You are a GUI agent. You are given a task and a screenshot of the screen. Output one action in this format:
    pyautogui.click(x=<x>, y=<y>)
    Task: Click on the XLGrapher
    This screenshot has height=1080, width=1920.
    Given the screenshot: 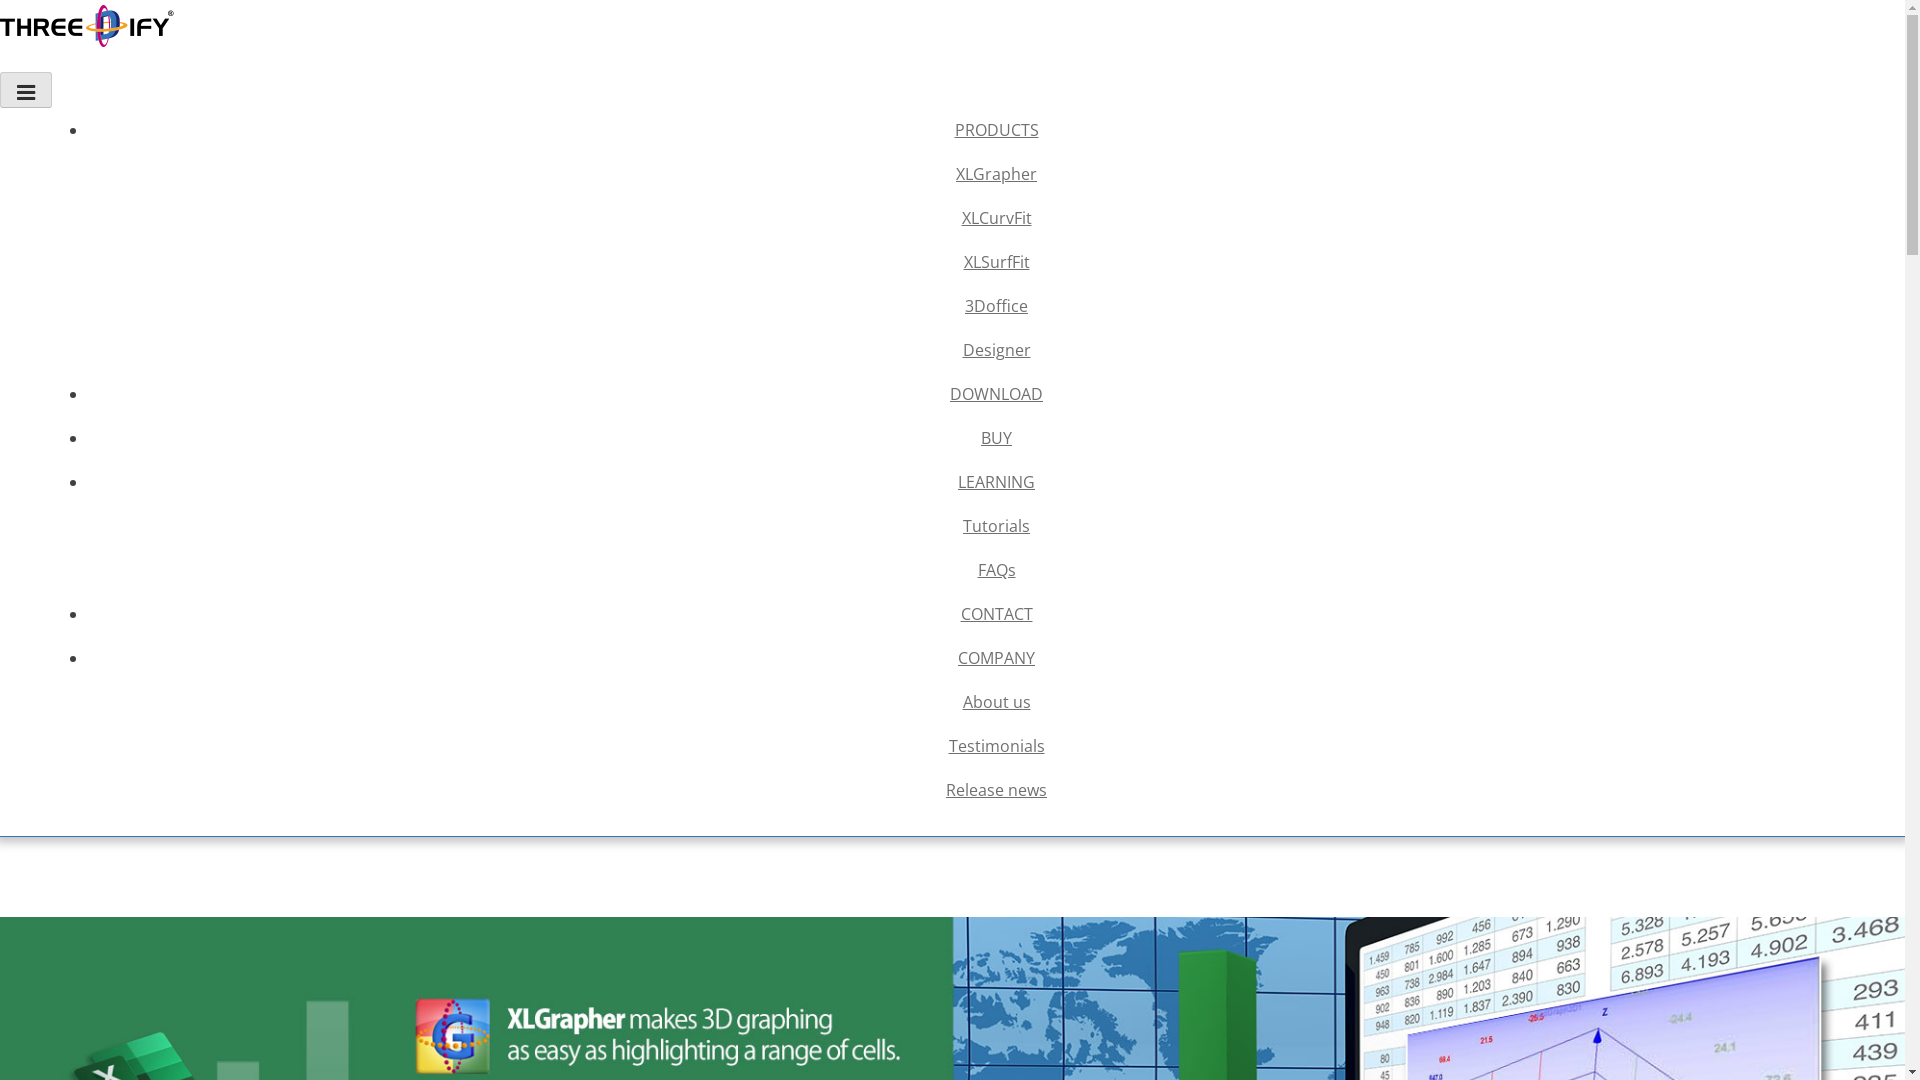 What is the action you would take?
    pyautogui.click(x=996, y=174)
    